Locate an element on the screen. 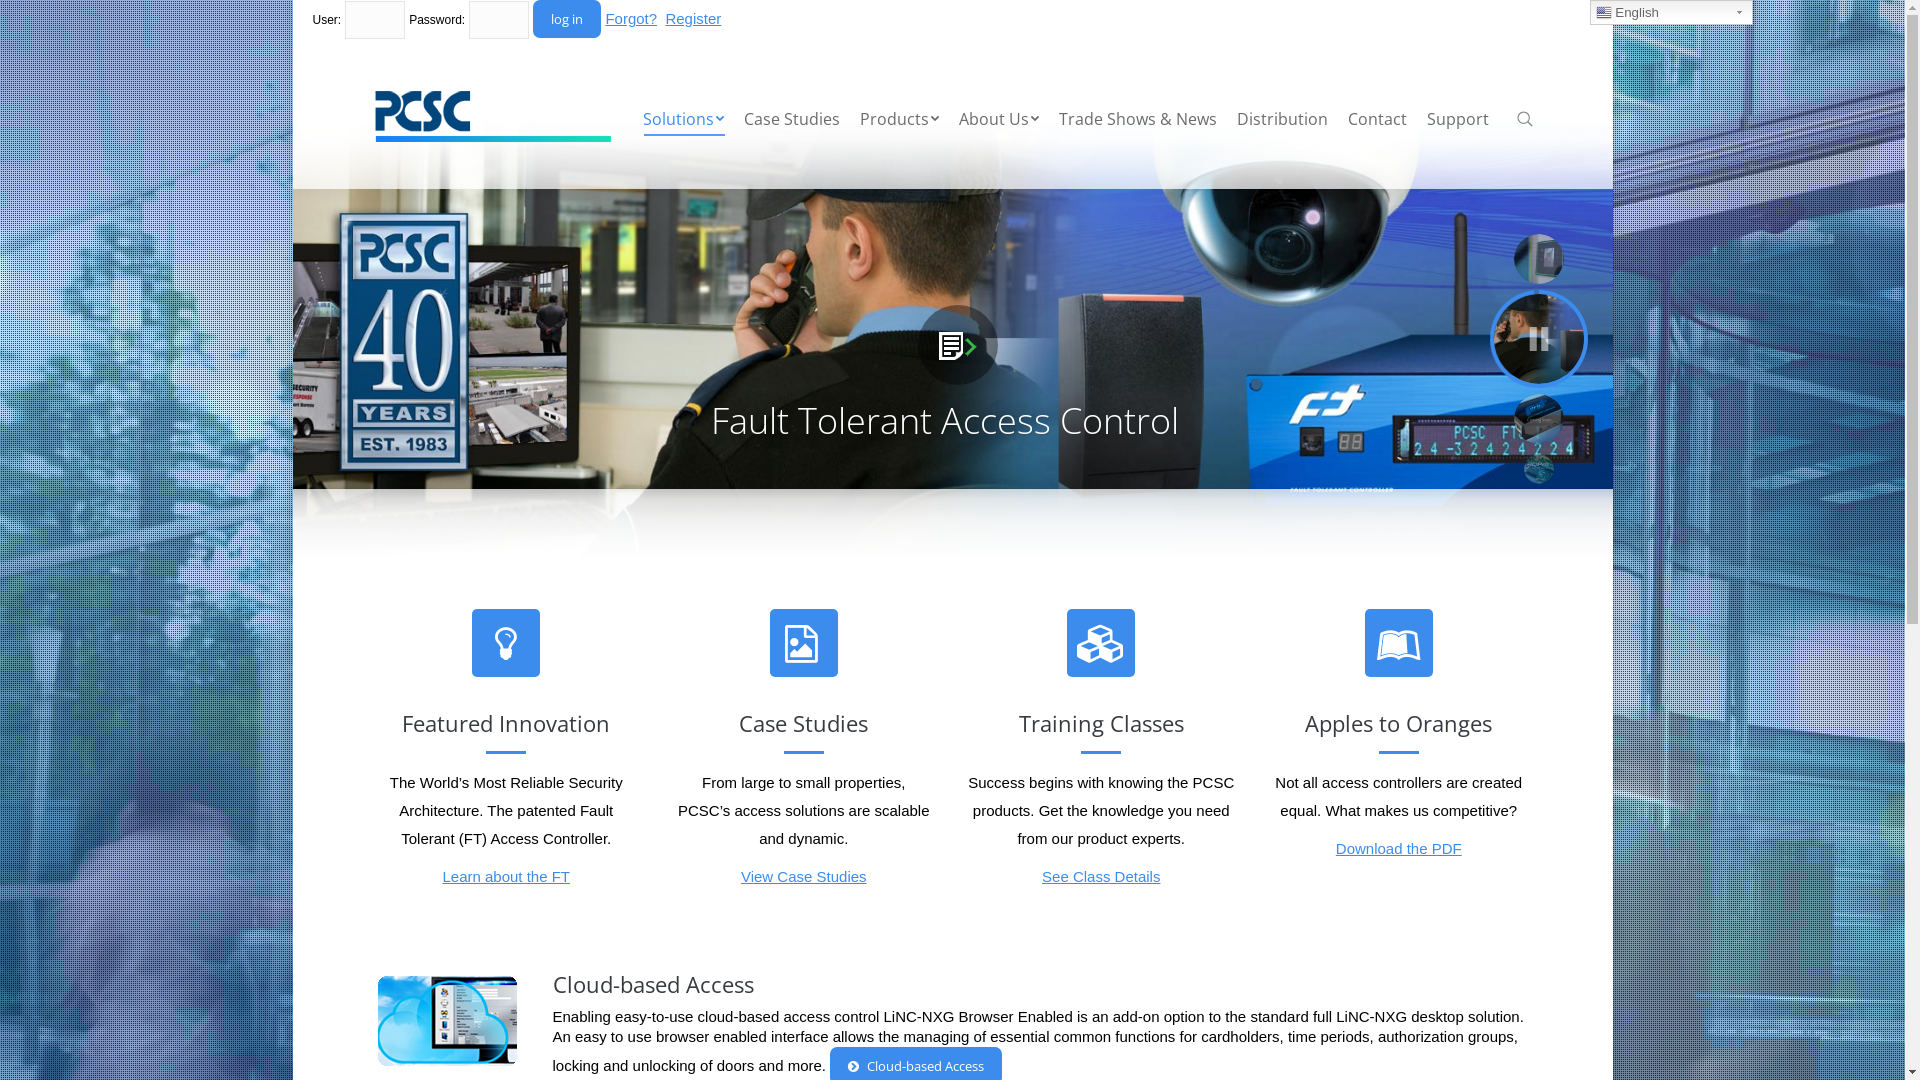 Image resolution: width=1920 pixels, height=1080 pixels. Go! is located at coordinates (28, 19).